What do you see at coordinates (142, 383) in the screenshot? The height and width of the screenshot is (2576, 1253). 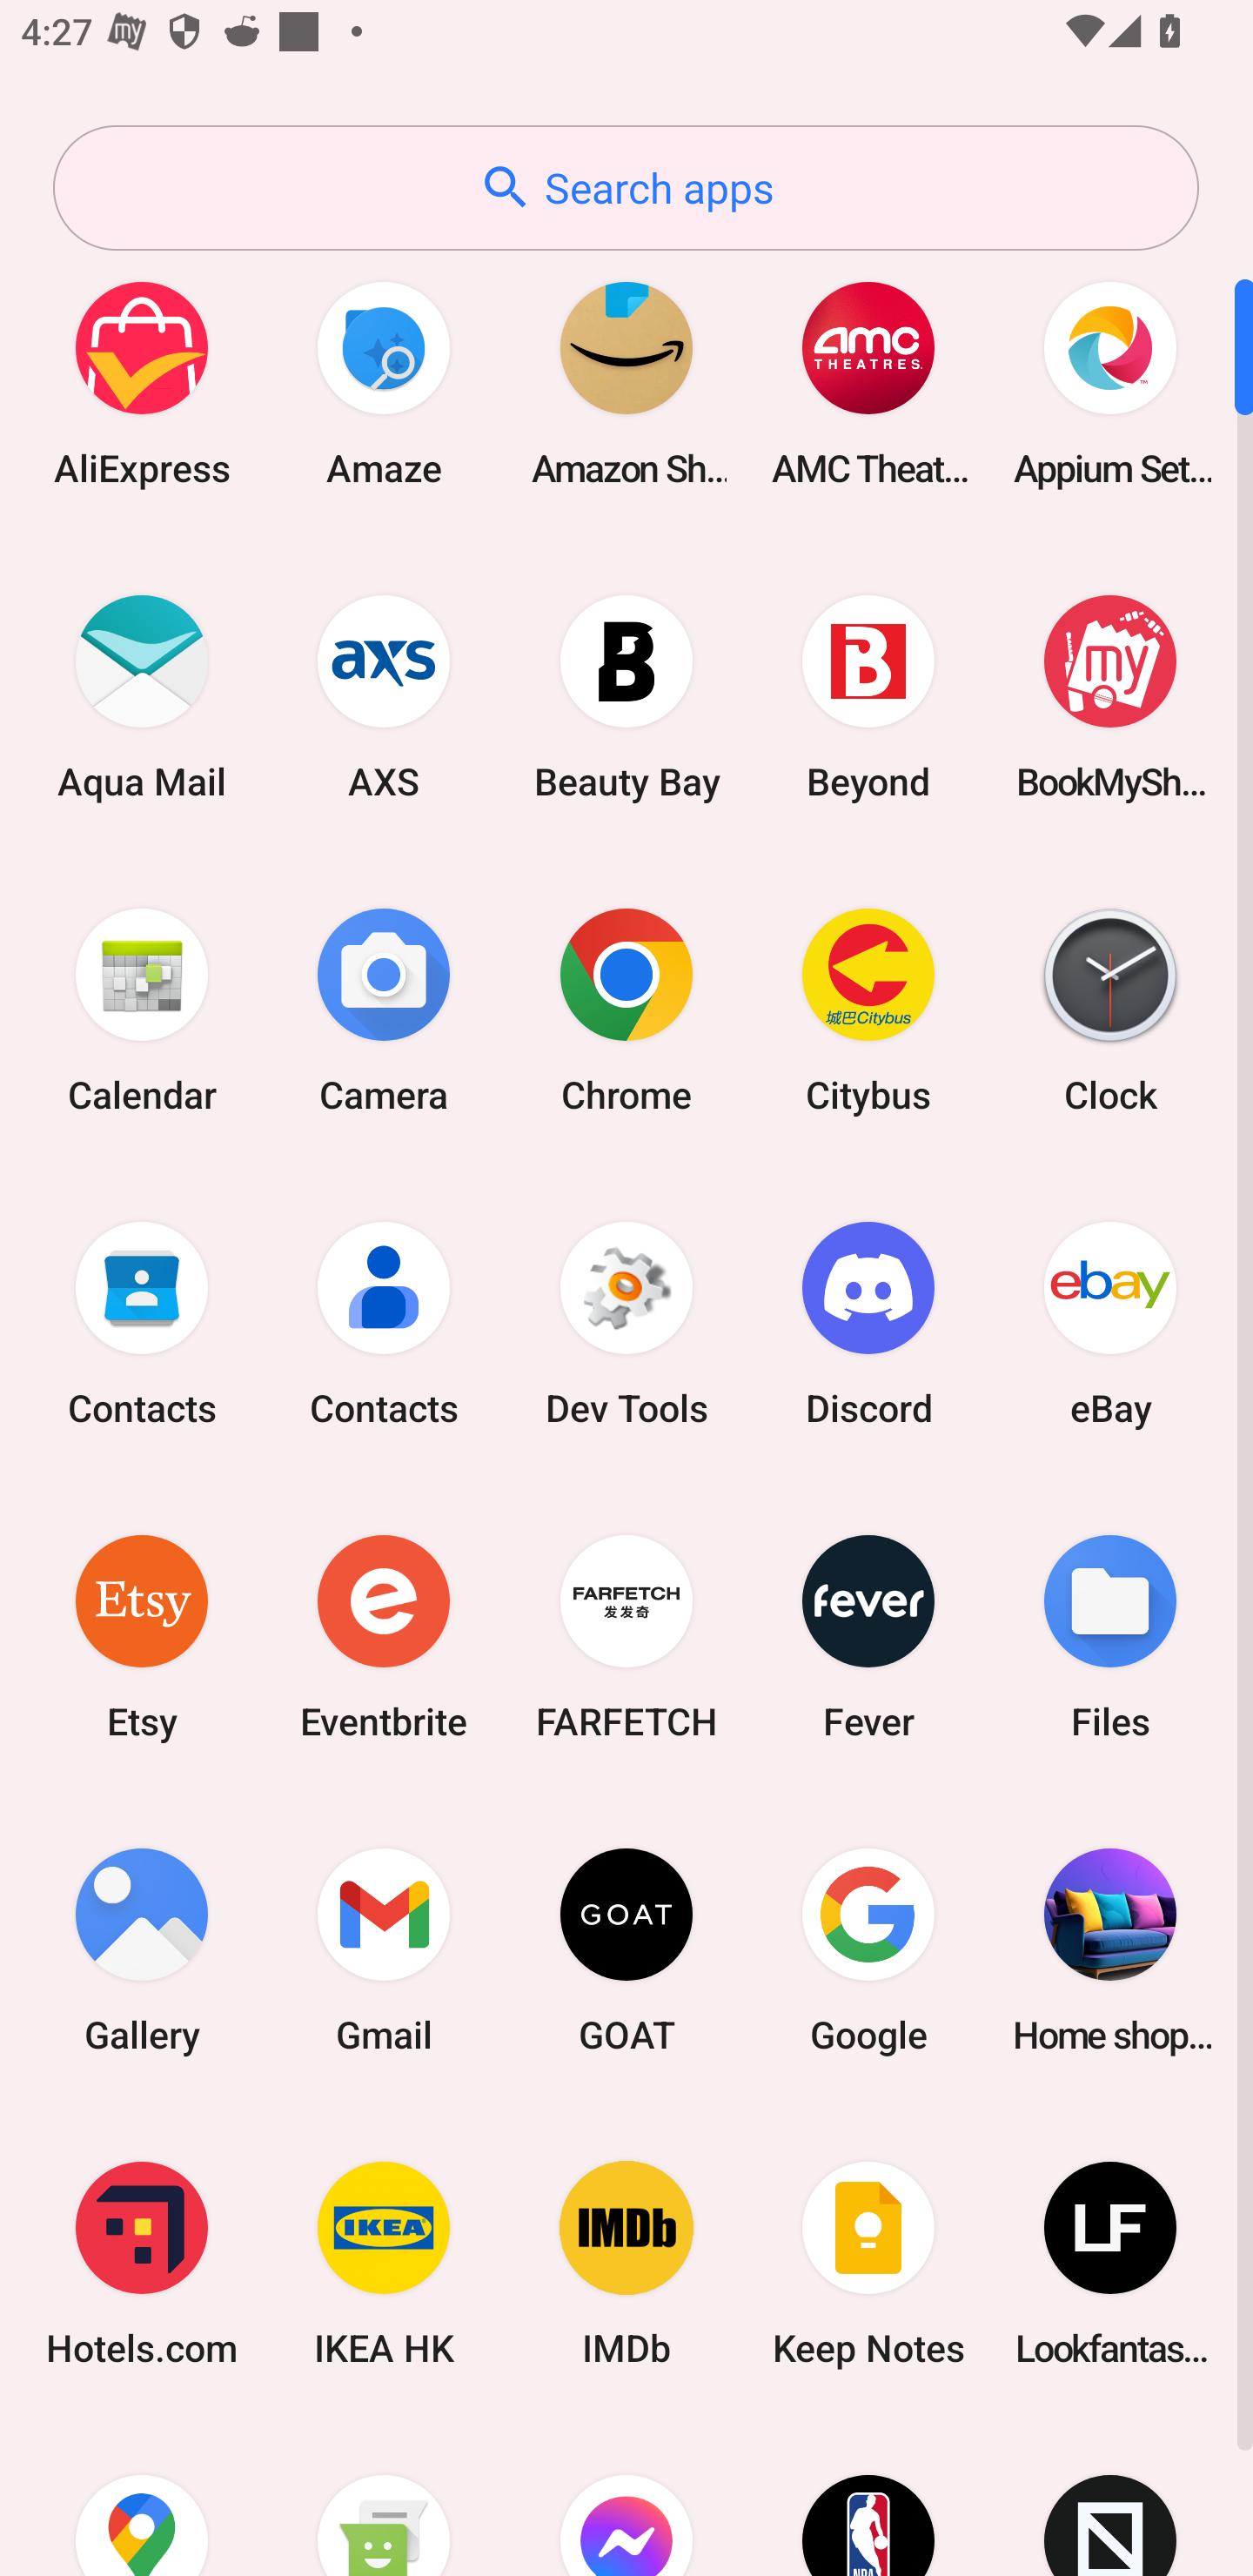 I see `AliExpress` at bounding box center [142, 383].